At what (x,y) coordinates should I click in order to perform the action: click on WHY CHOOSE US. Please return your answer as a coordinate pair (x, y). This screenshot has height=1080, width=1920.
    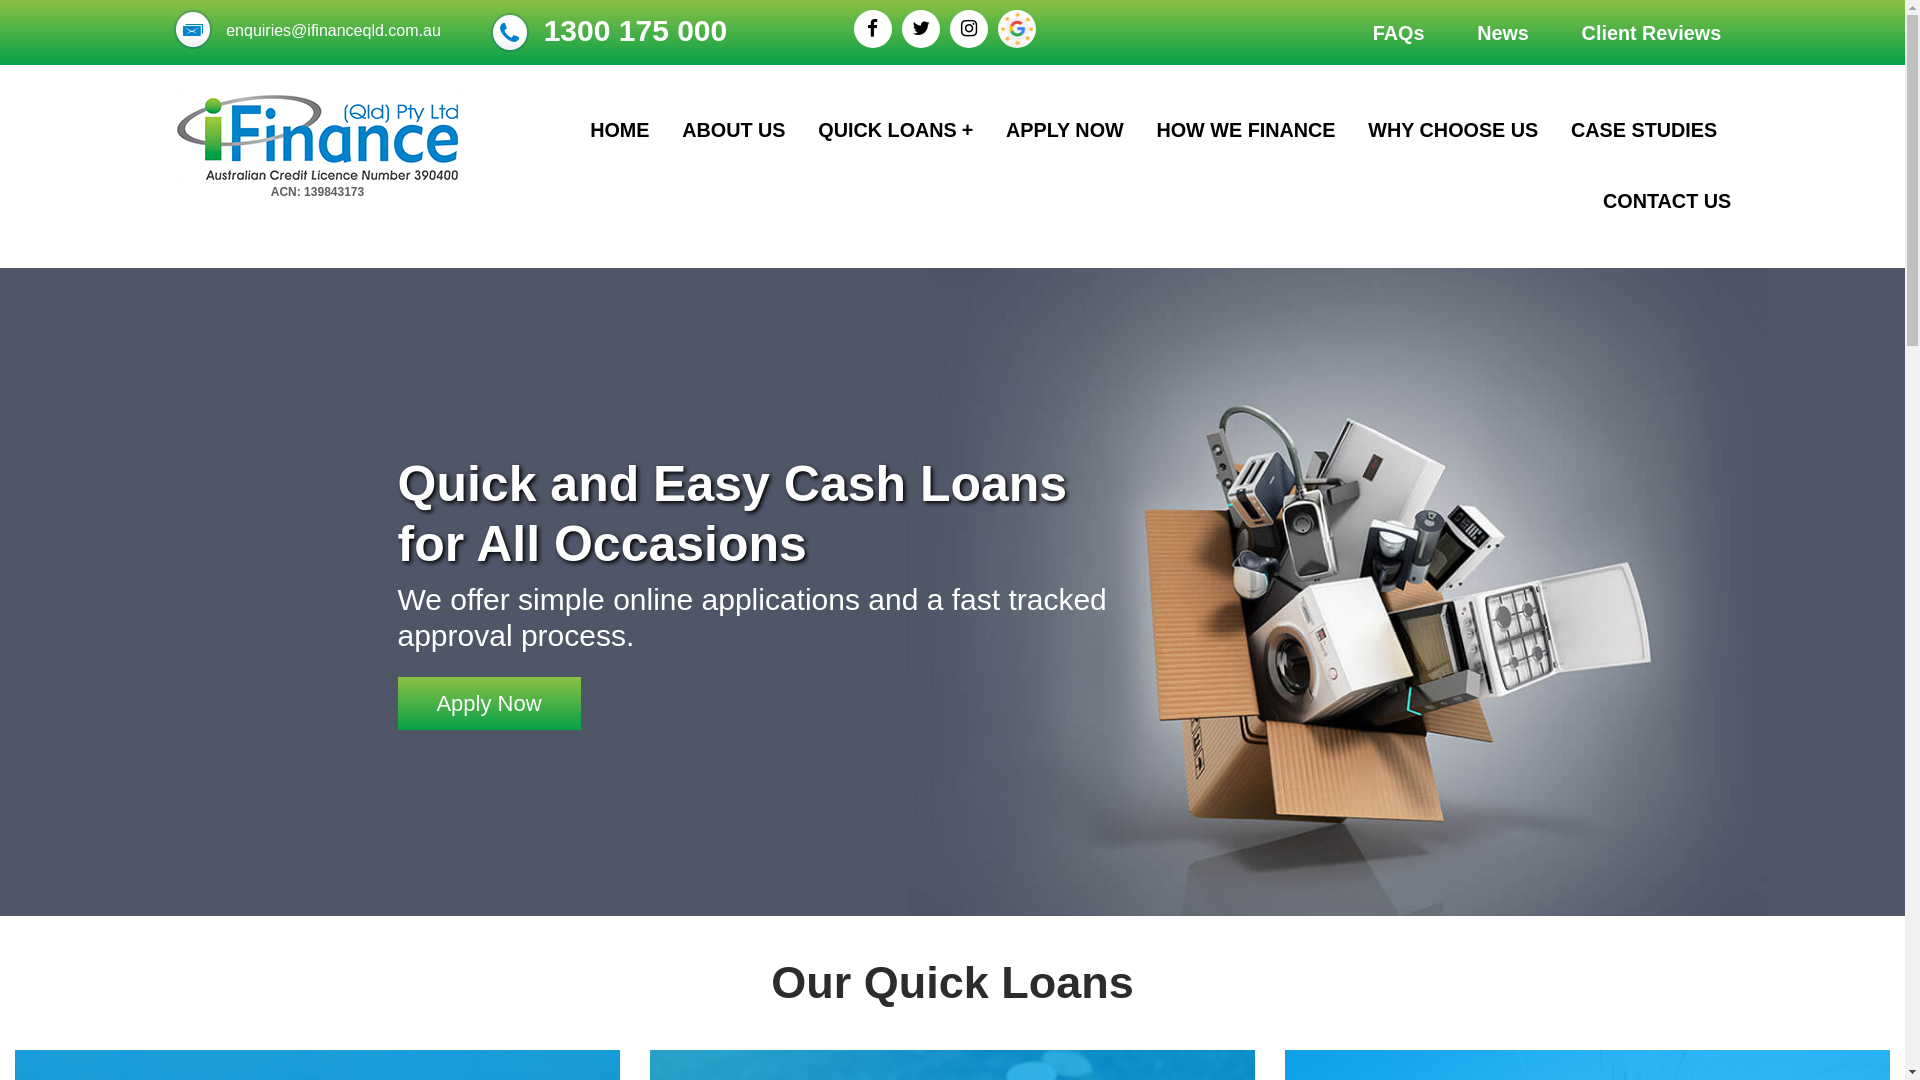
    Looking at the image, I should click on (1453, 130).